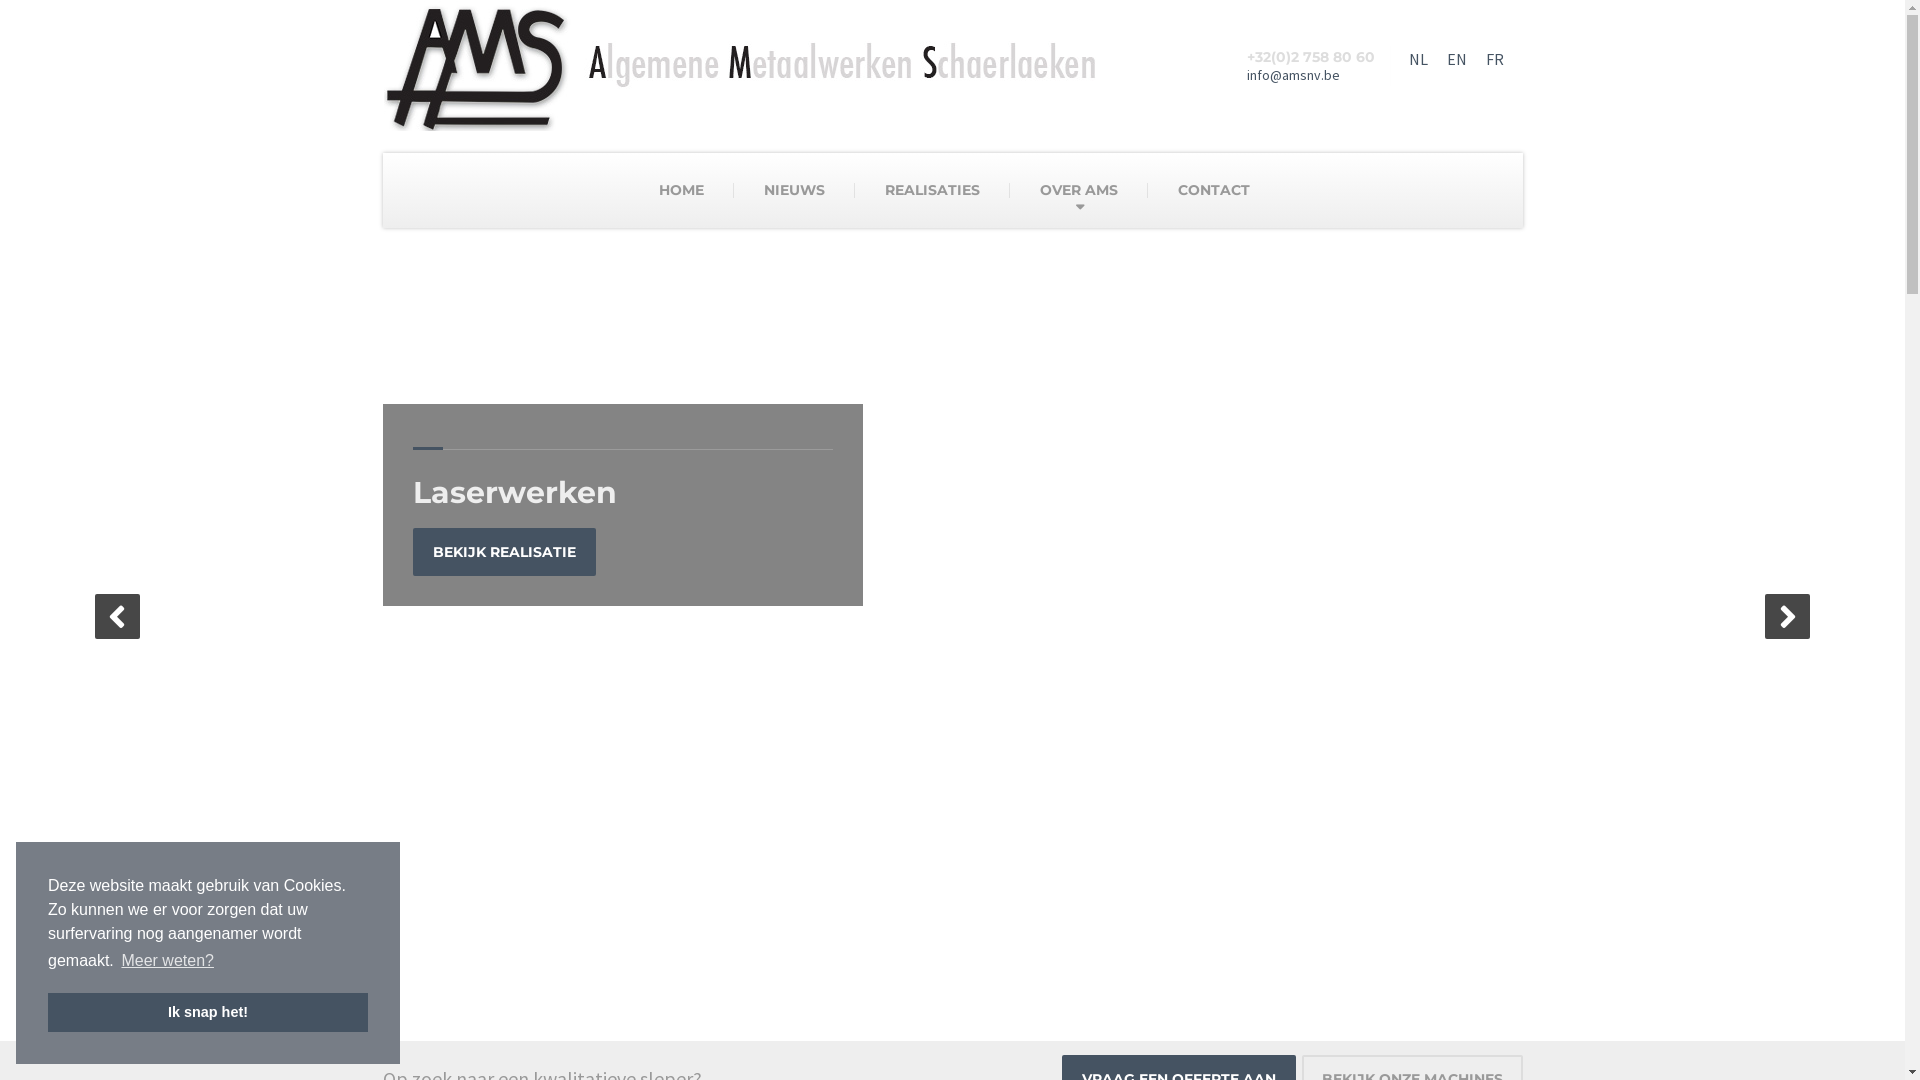  Describe the element at coordinates (1214, 190) in the screenshot. I see `CONTACT` at that location.